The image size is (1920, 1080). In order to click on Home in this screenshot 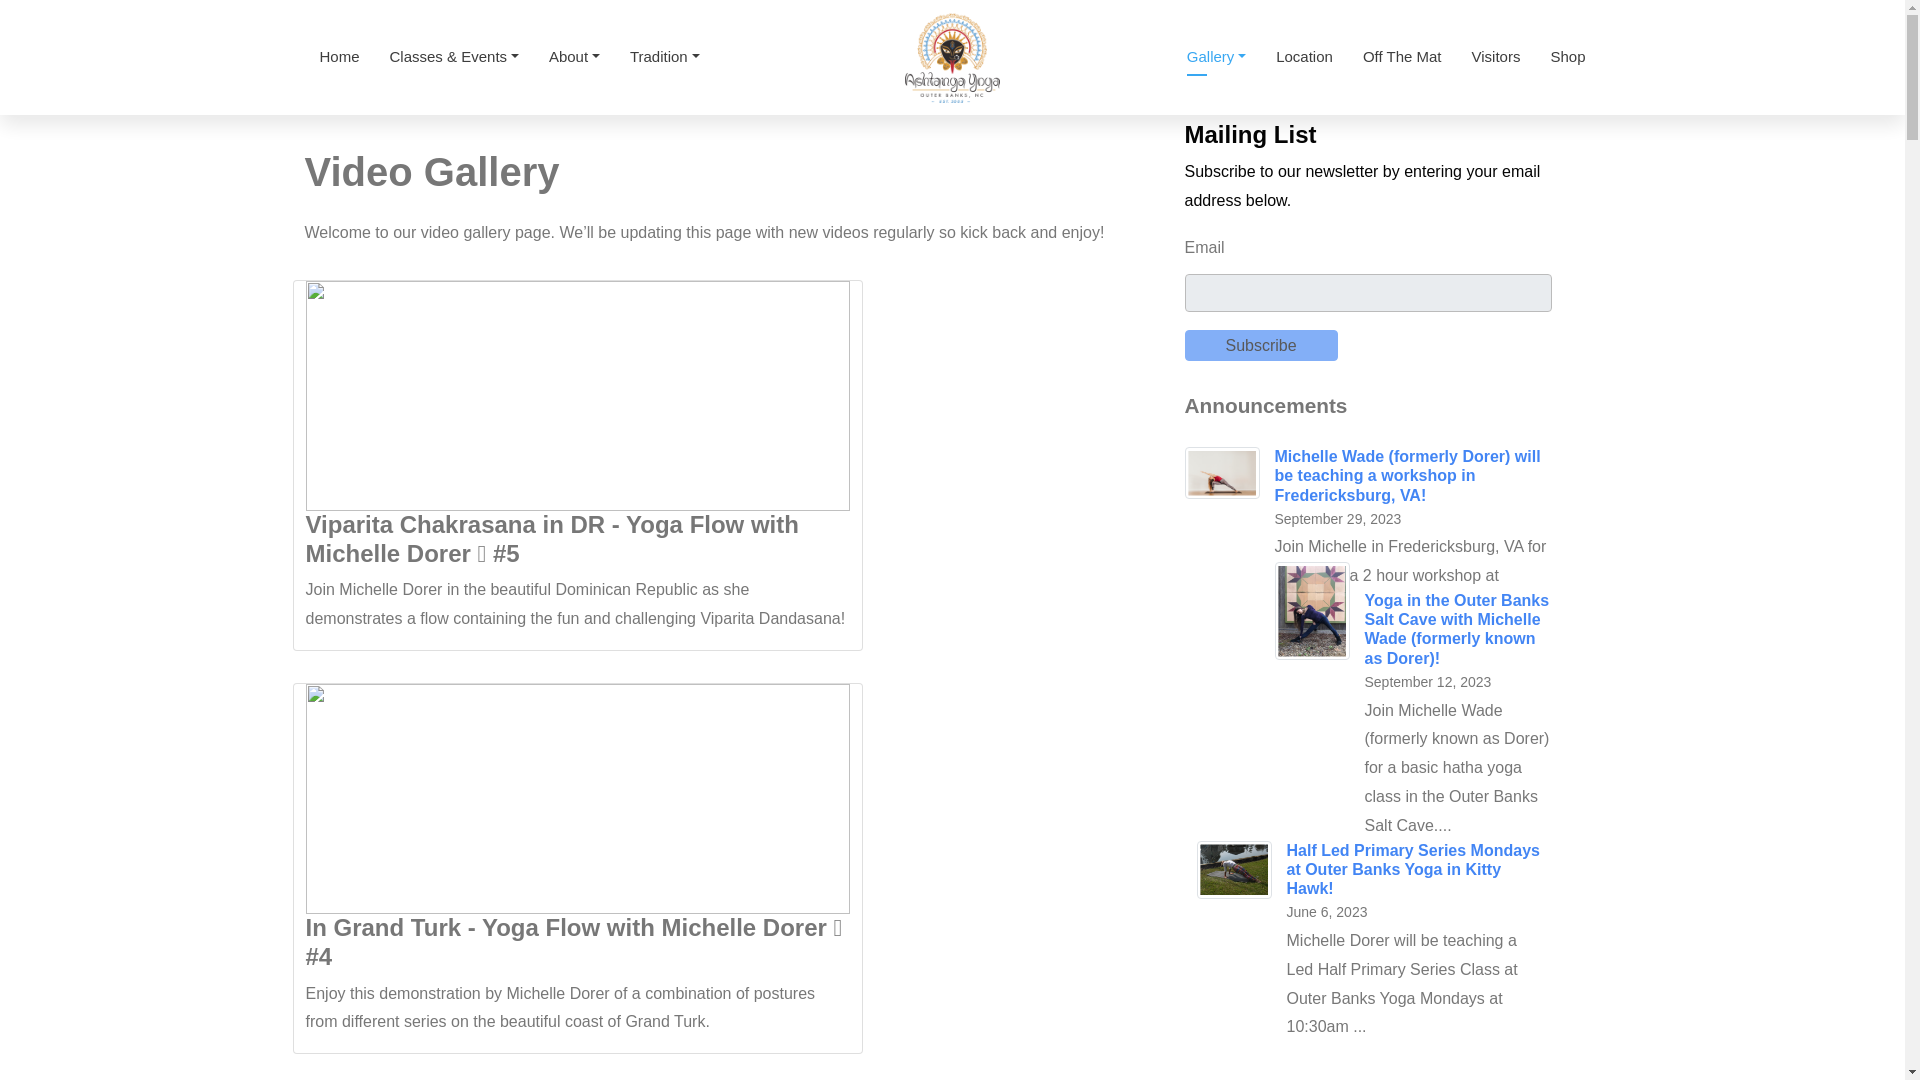, I will do `click(340, 58)`.